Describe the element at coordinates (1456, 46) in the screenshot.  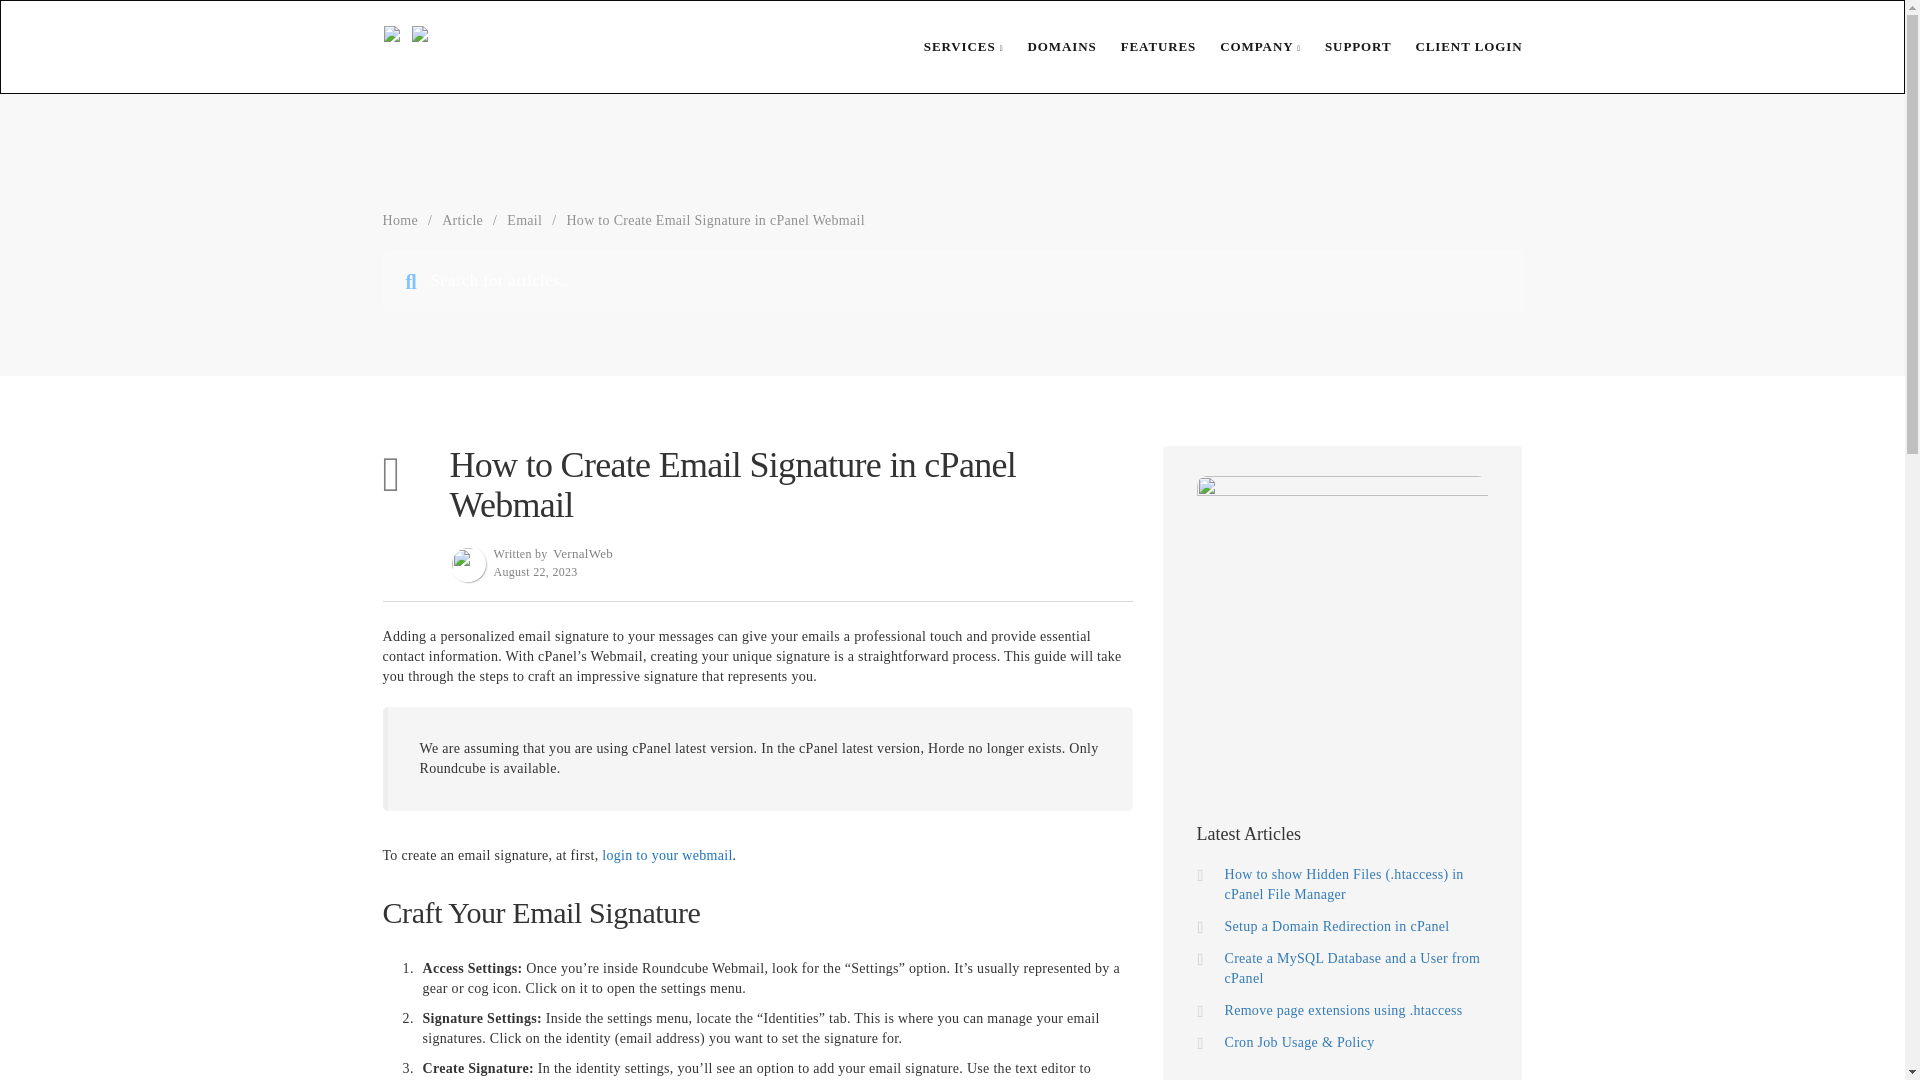
I see `CLIENT LOGIN` at that location.